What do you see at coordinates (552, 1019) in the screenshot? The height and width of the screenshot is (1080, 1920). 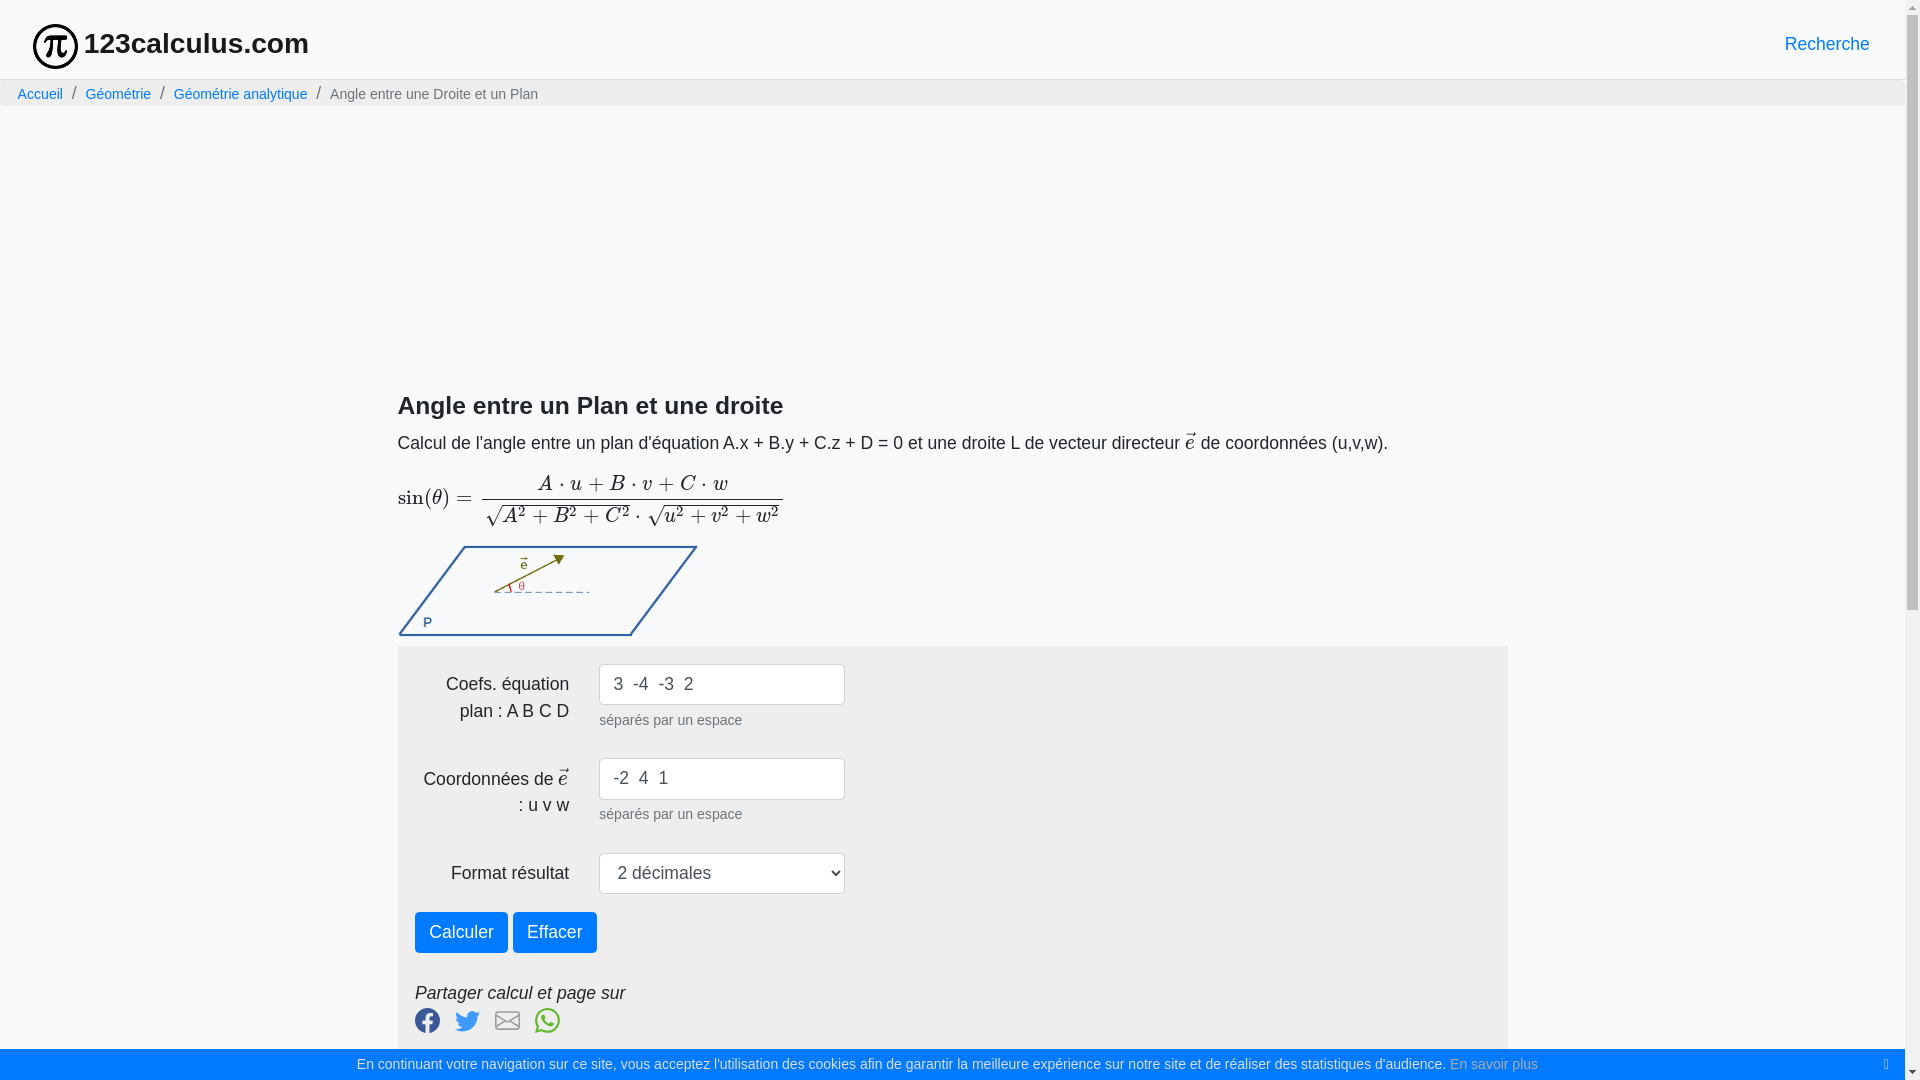 I see `Partager sur Whatsapp` at bounding box center [552, 1019].